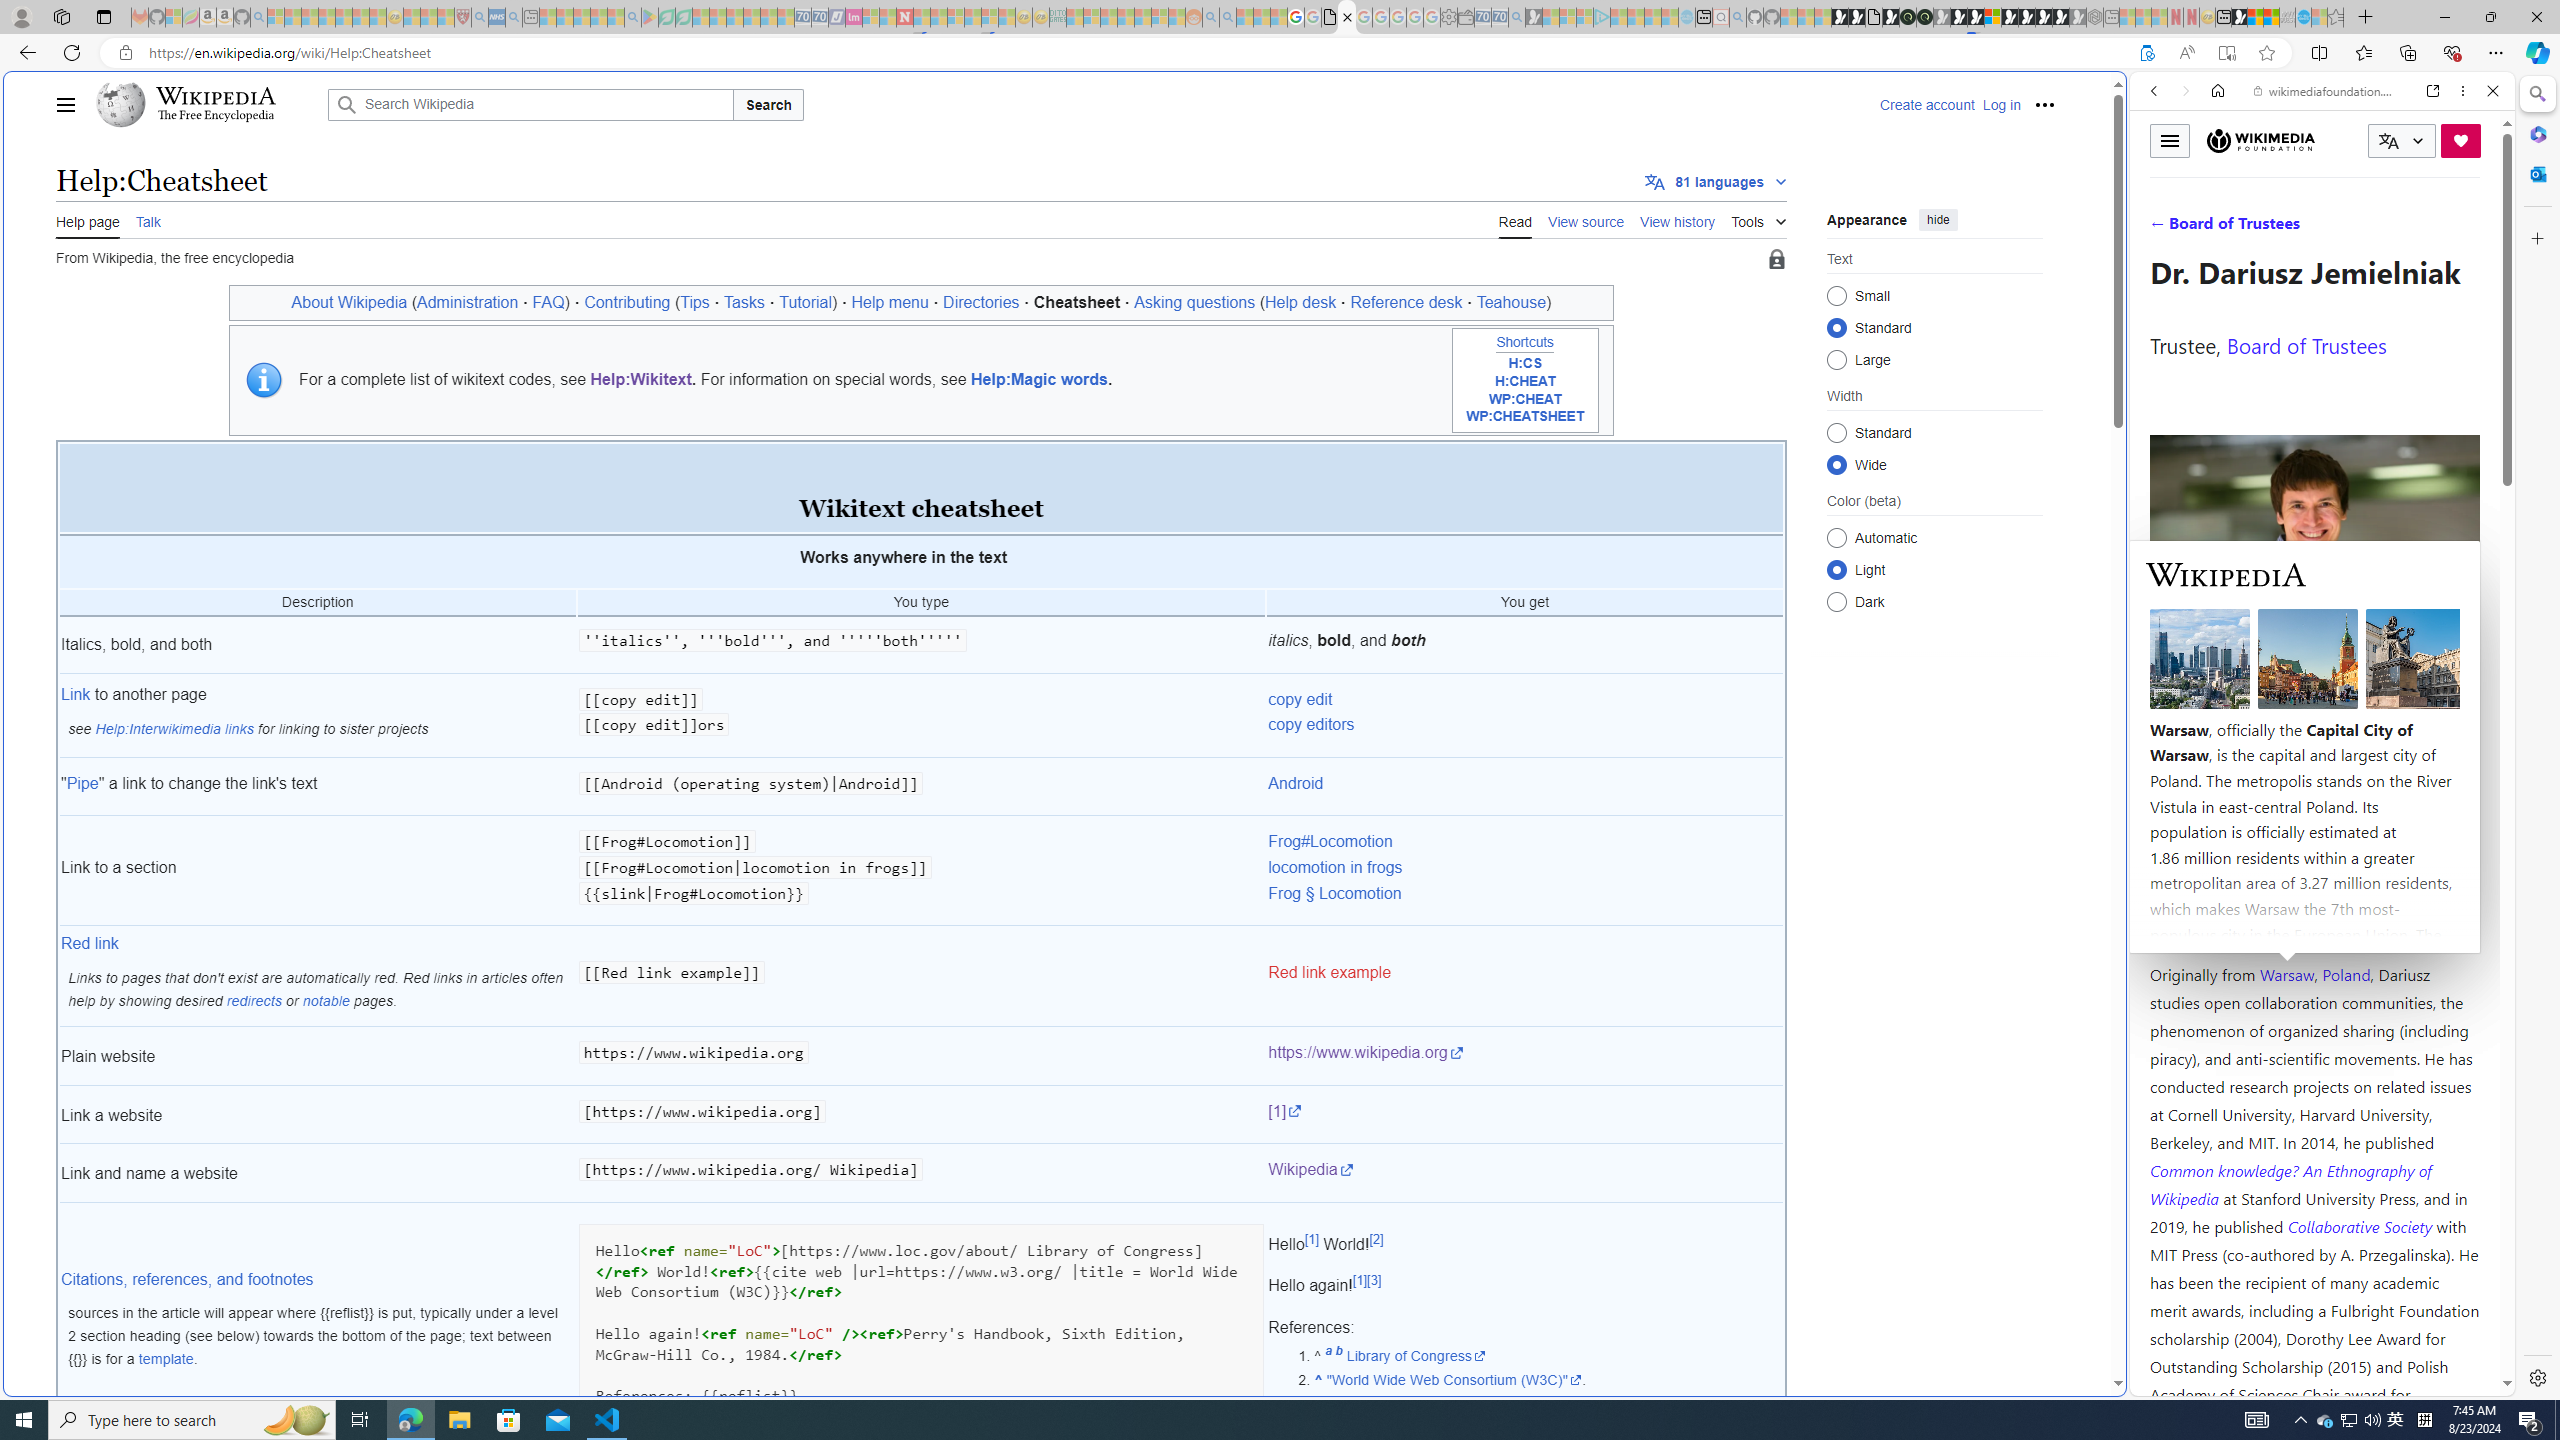 This screenshot has height=1440, width=2560. Describe the element at coordinates (1524, 645) in the screenshot. I see `italics, bold, and both` at that location.